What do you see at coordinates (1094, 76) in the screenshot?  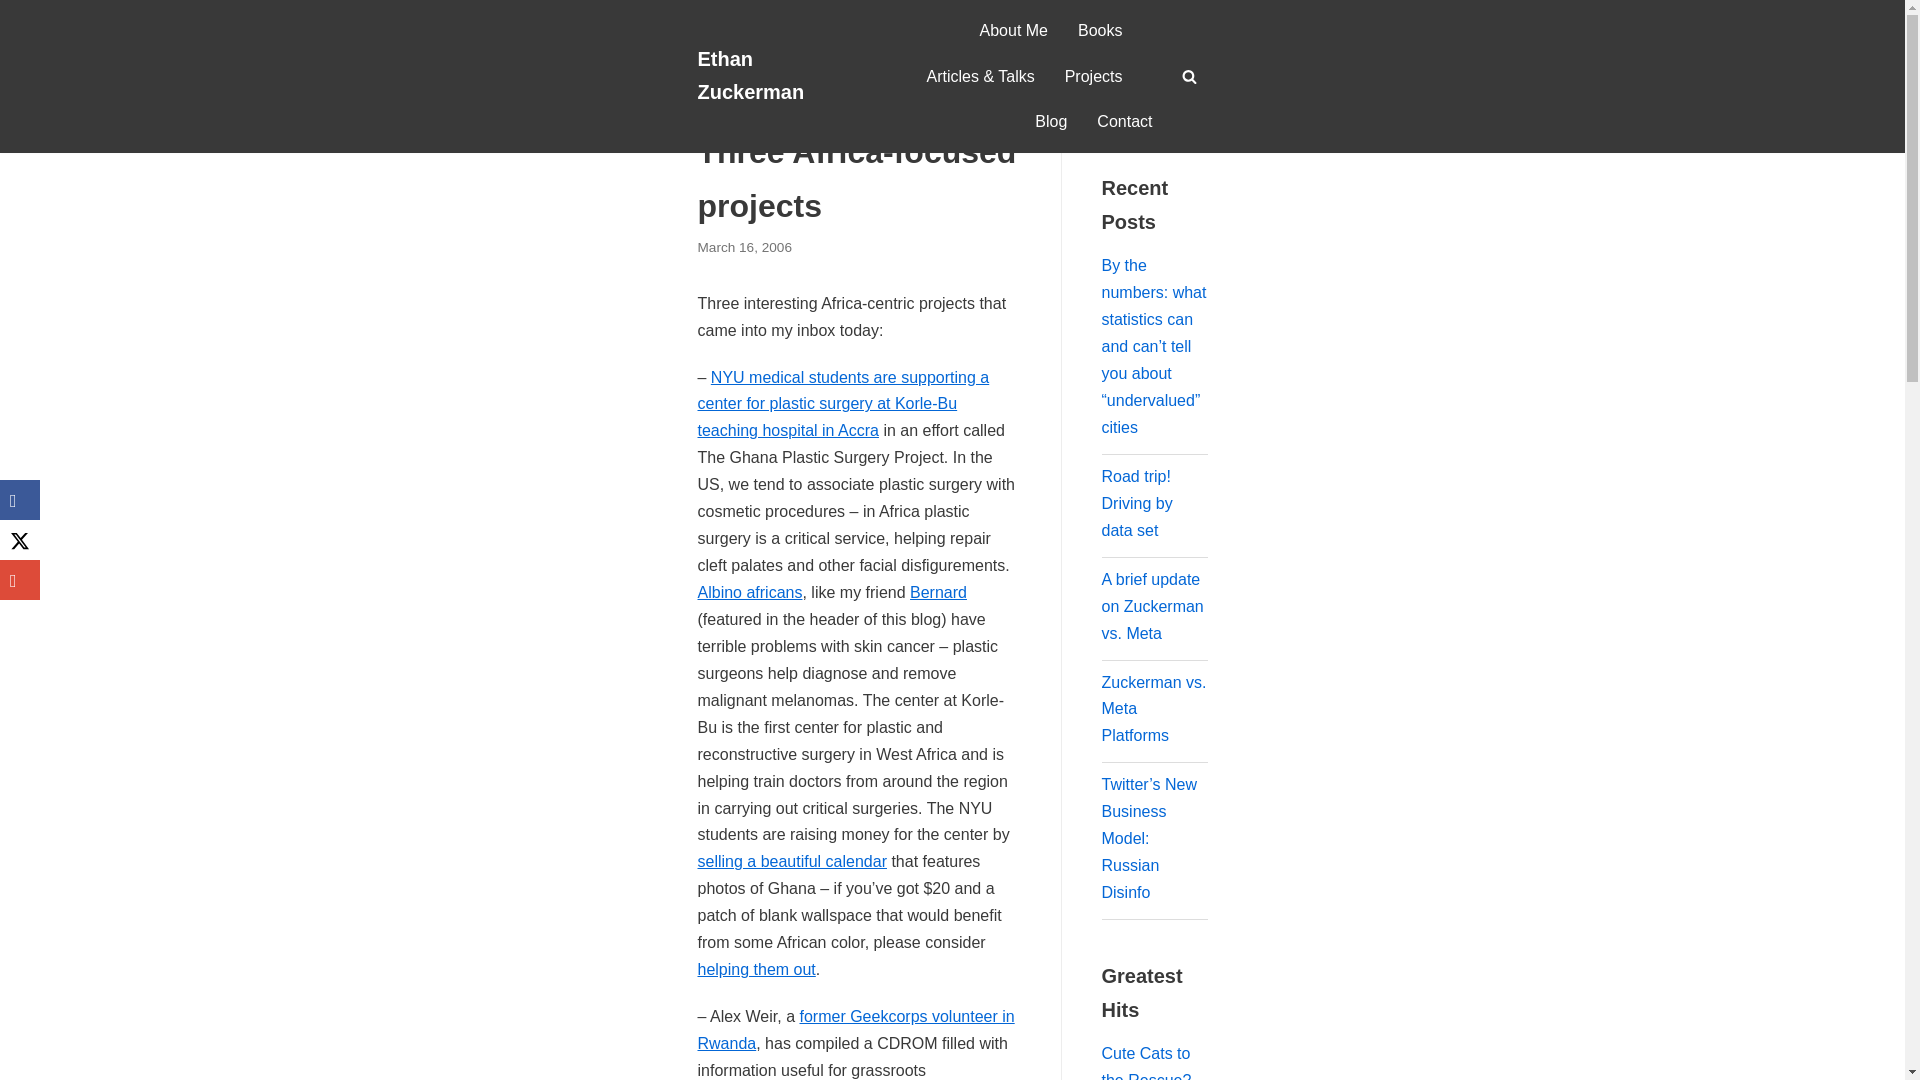 I see `Projects` at bounding box center [1094, 76].